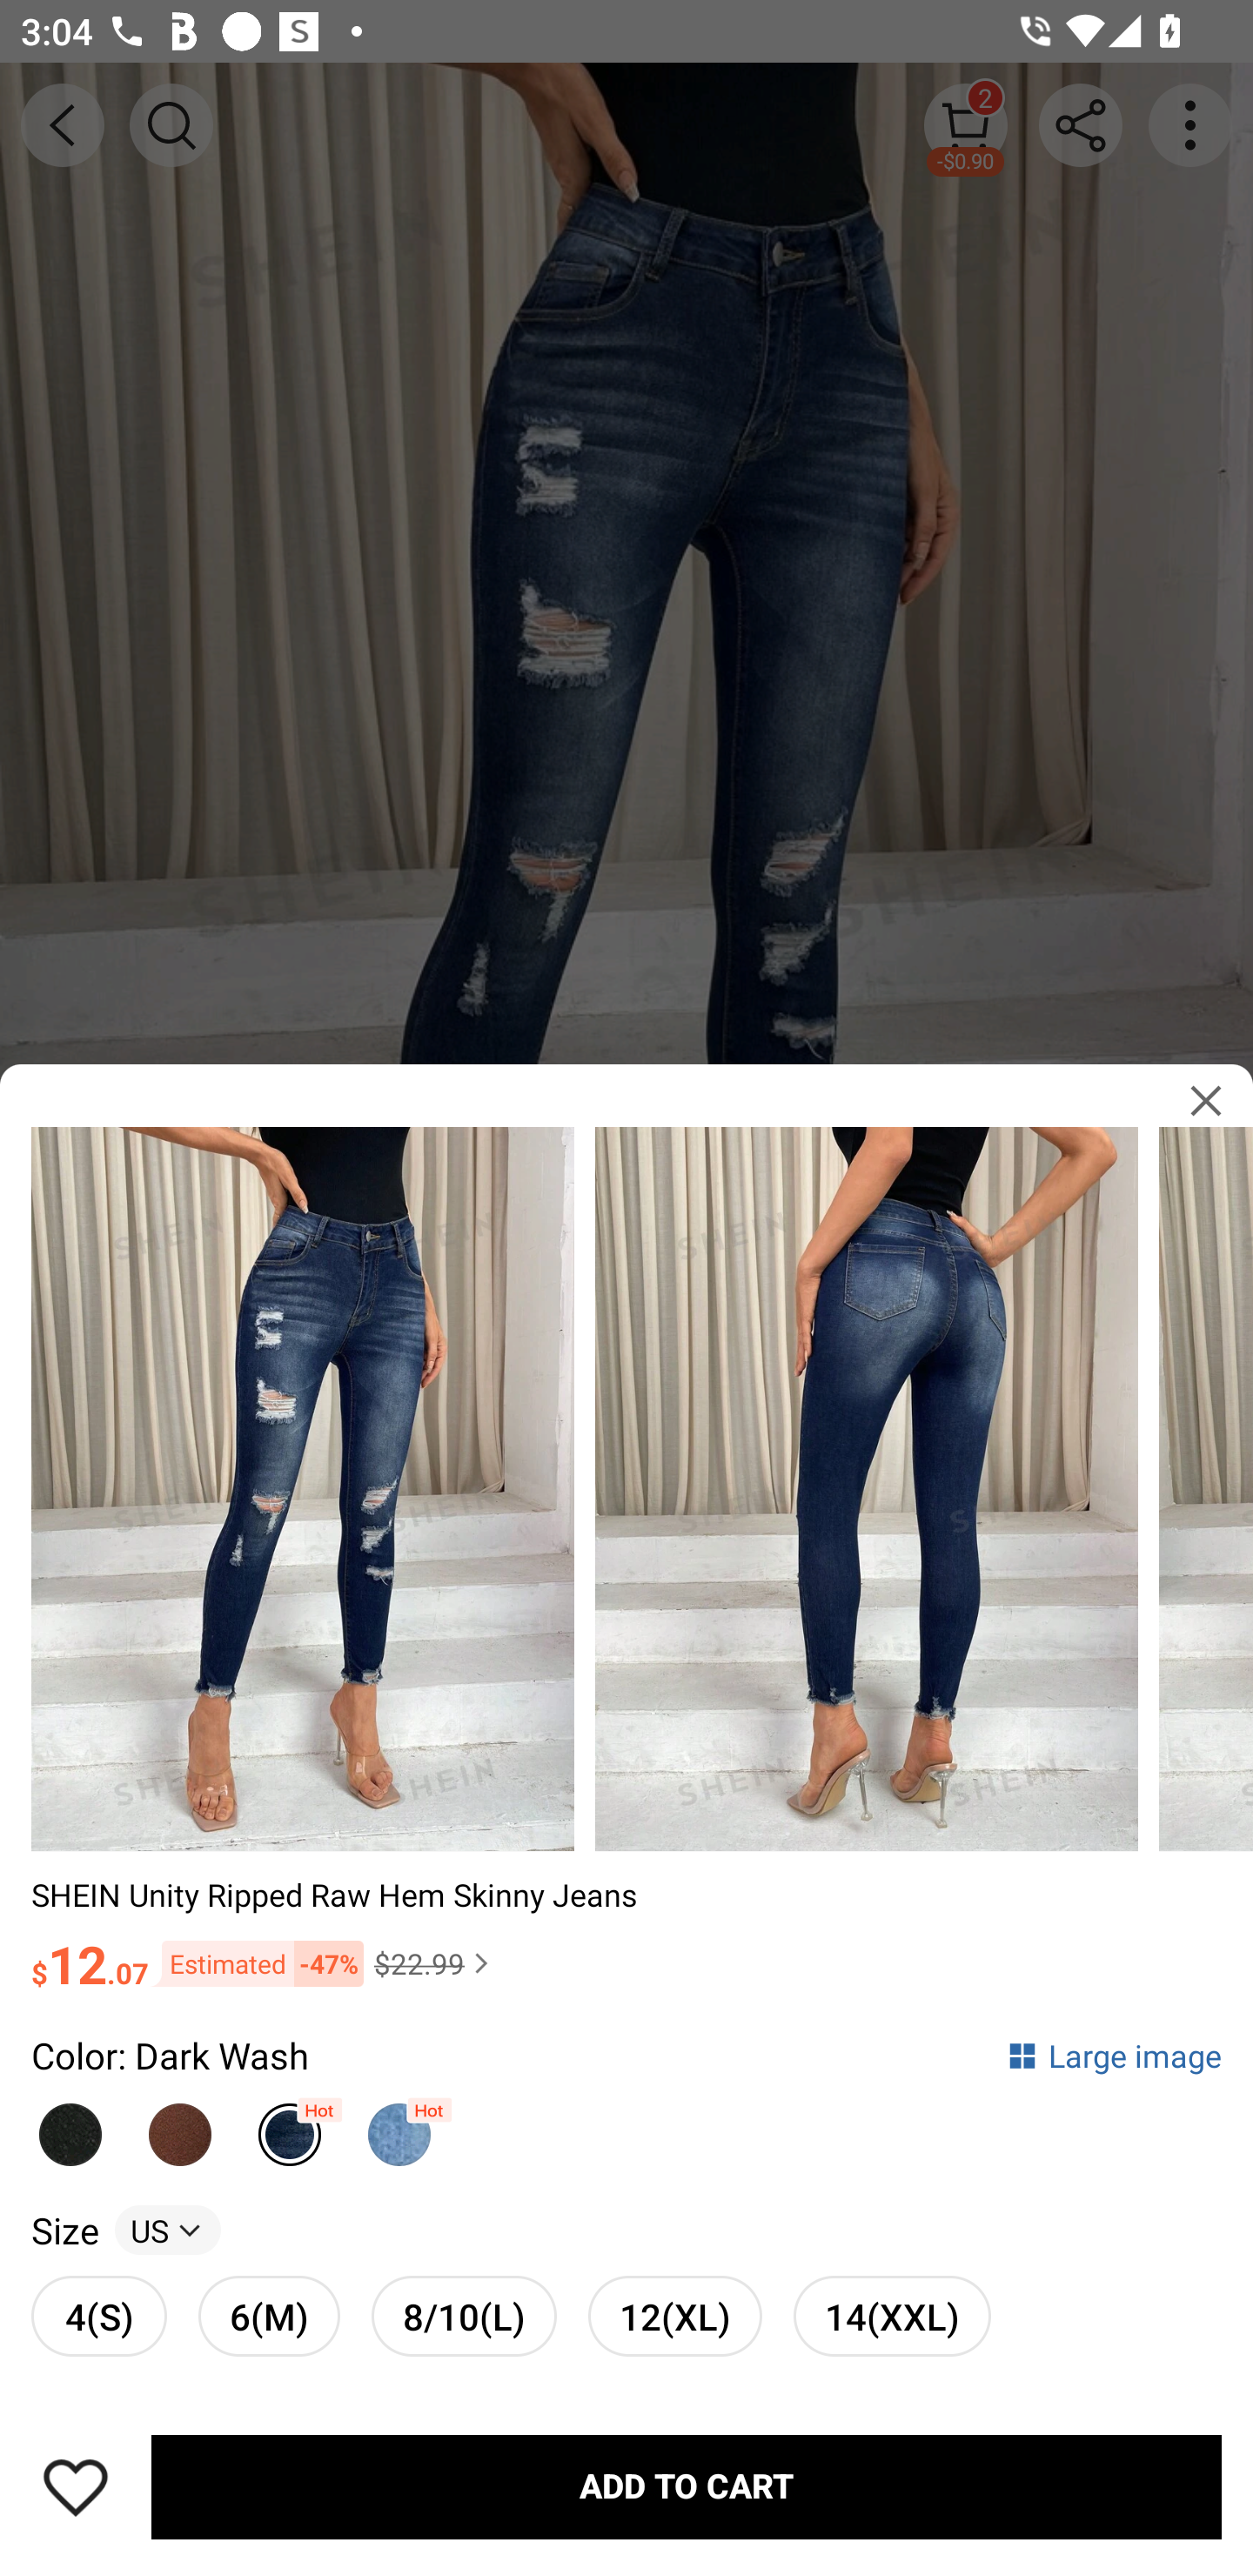  What do you see at coordinates (70, 2126) in the screenshot?
I see `Black` at bounding box center [70, 2126].